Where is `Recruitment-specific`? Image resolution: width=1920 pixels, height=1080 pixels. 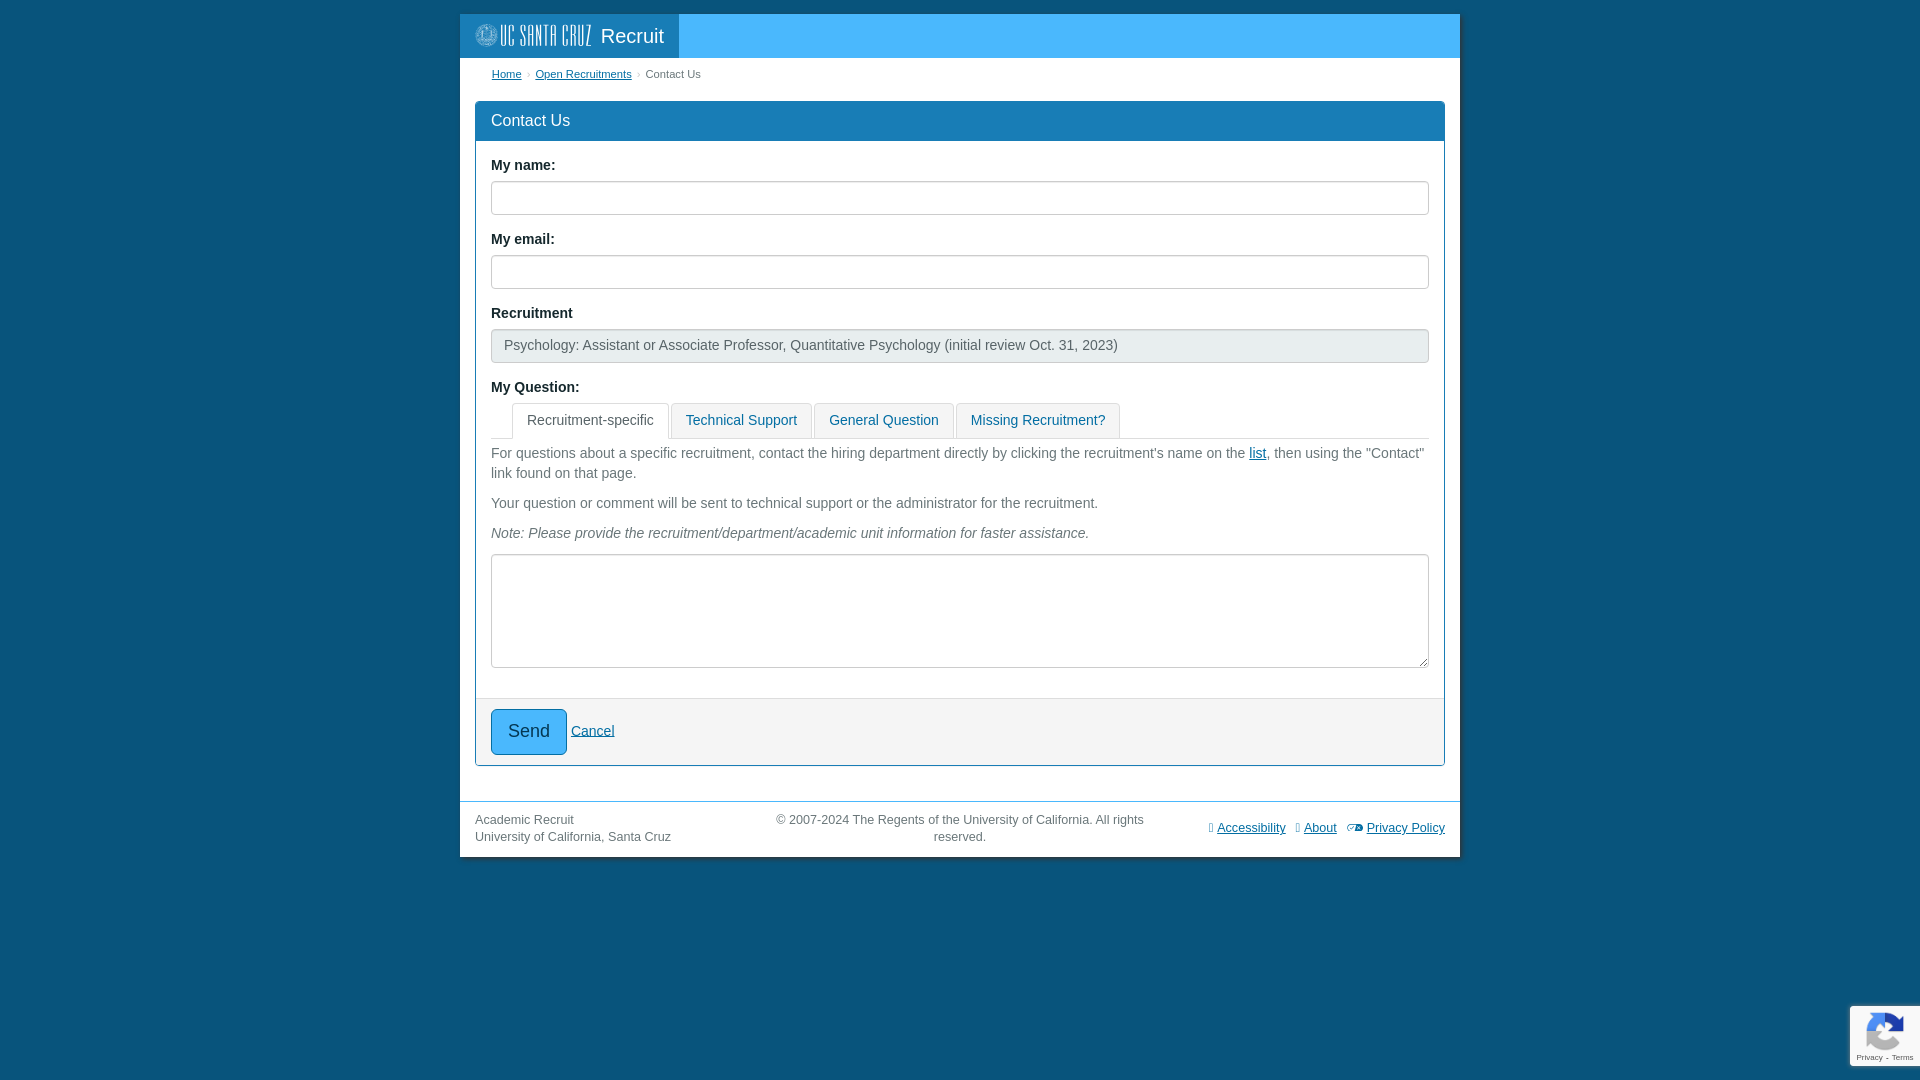 Recruitment-specific is located at coordinates (590, 420).